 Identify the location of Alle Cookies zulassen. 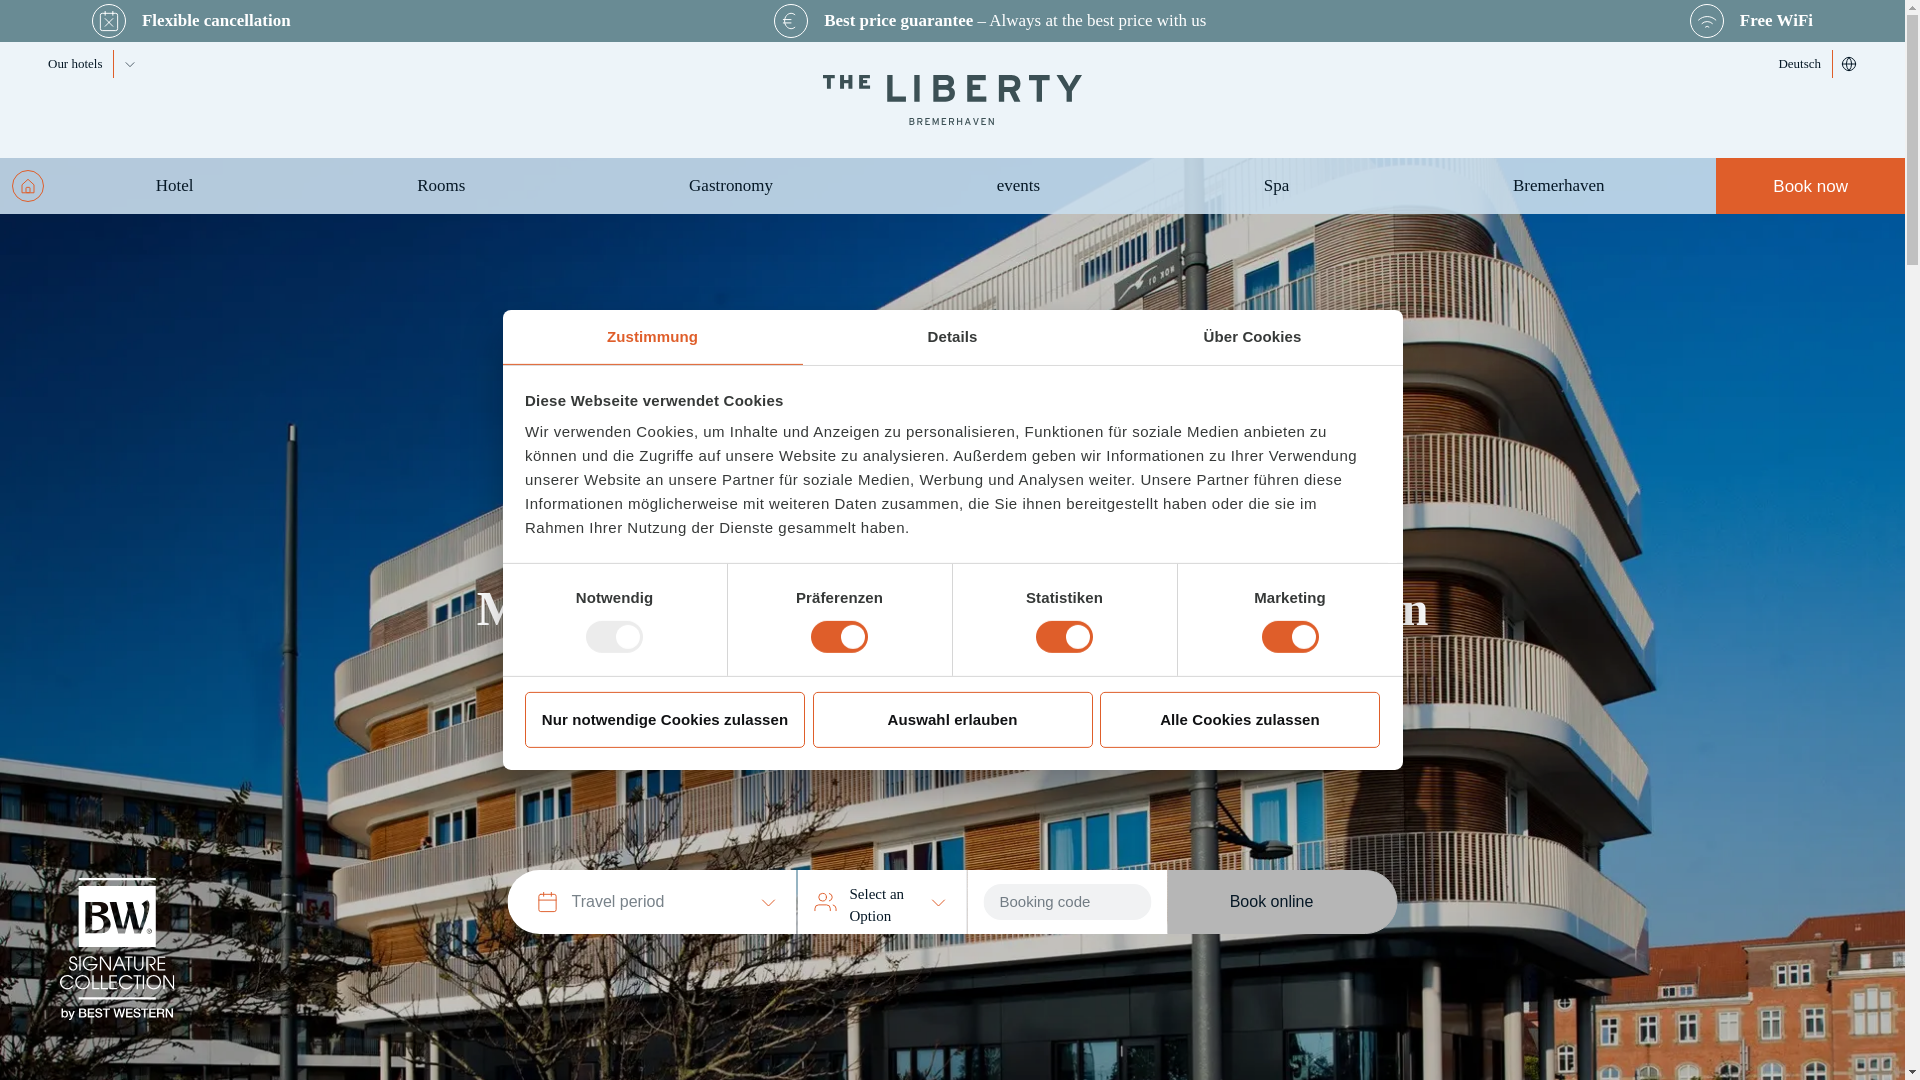
(1240, 720).